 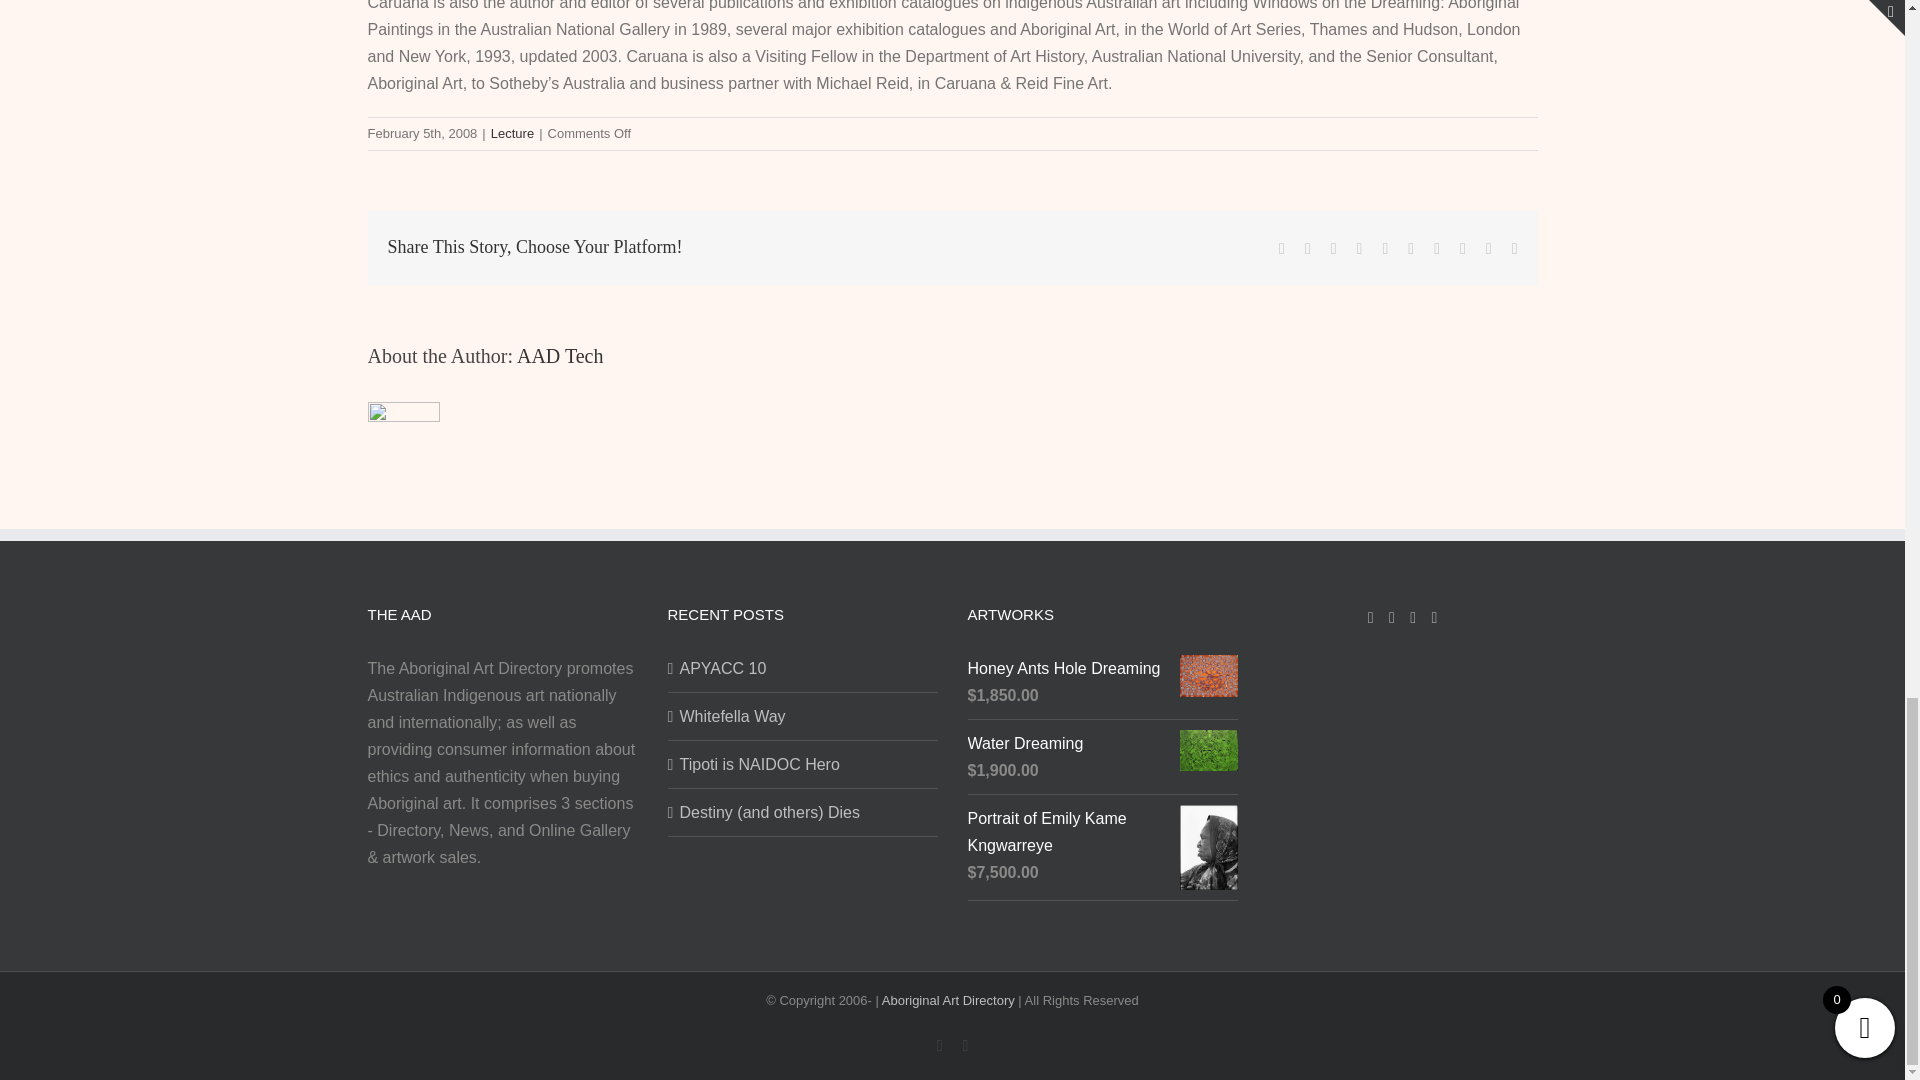 What do you see at coordinates (560, 356) in the screenshot?
I see `Posts by AAD Tech` at bounding box center [560, 356].